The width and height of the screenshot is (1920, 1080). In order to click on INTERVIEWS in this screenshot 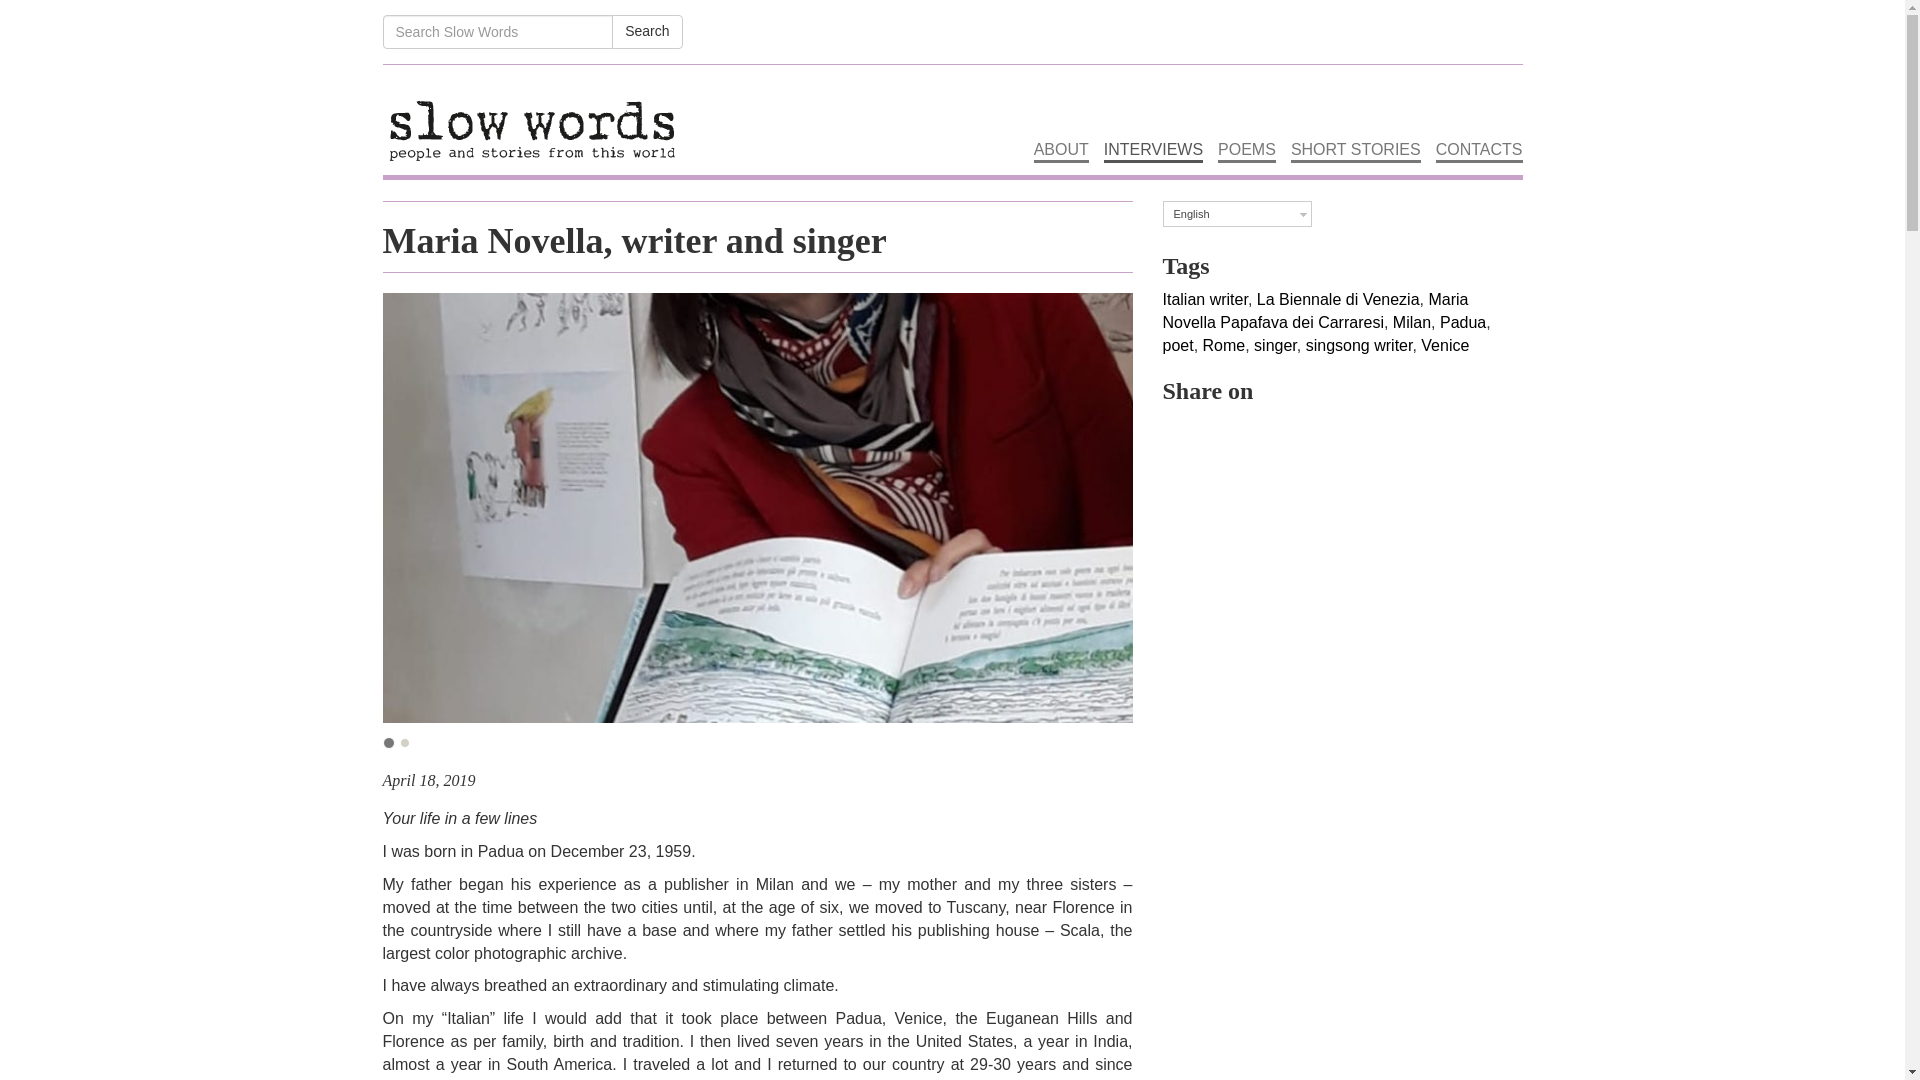, I will do `click(1154, 114)`.